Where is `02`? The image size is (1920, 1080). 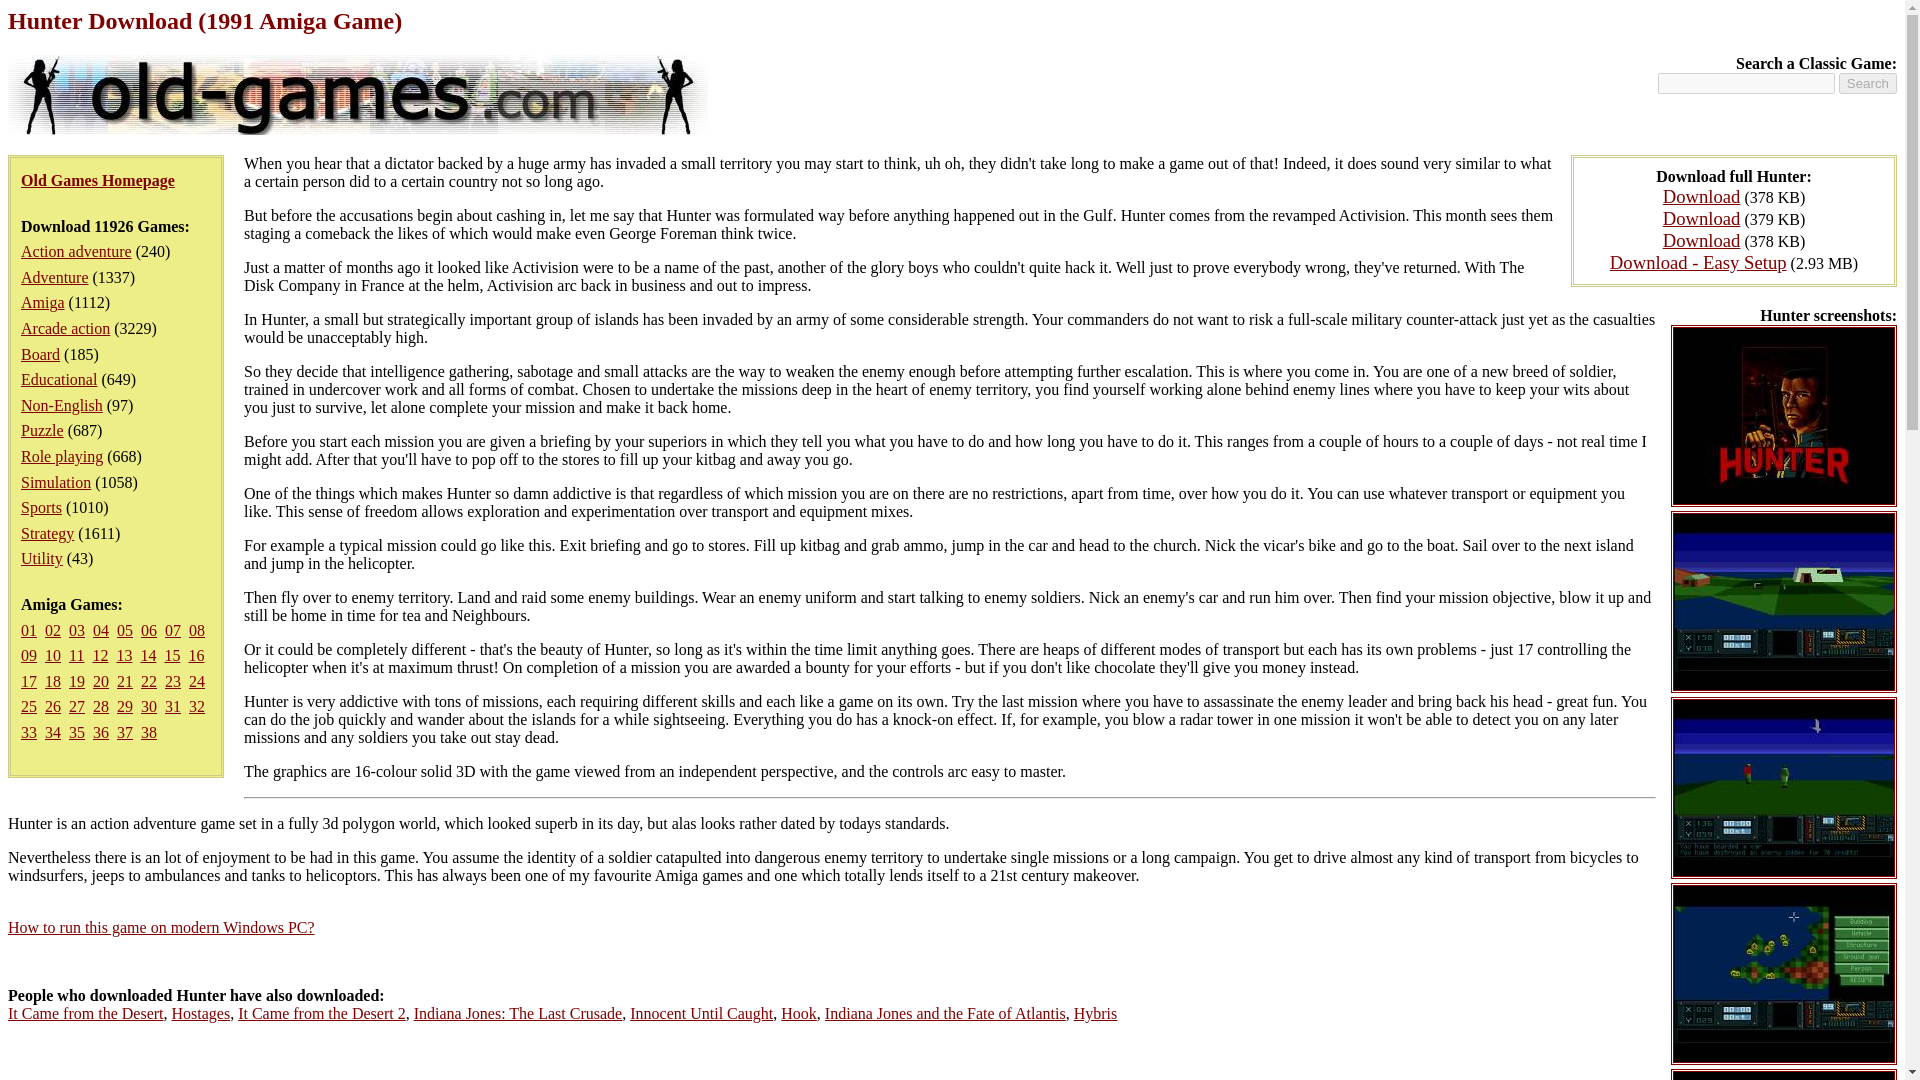
02 is located at coordinates (52, 630).